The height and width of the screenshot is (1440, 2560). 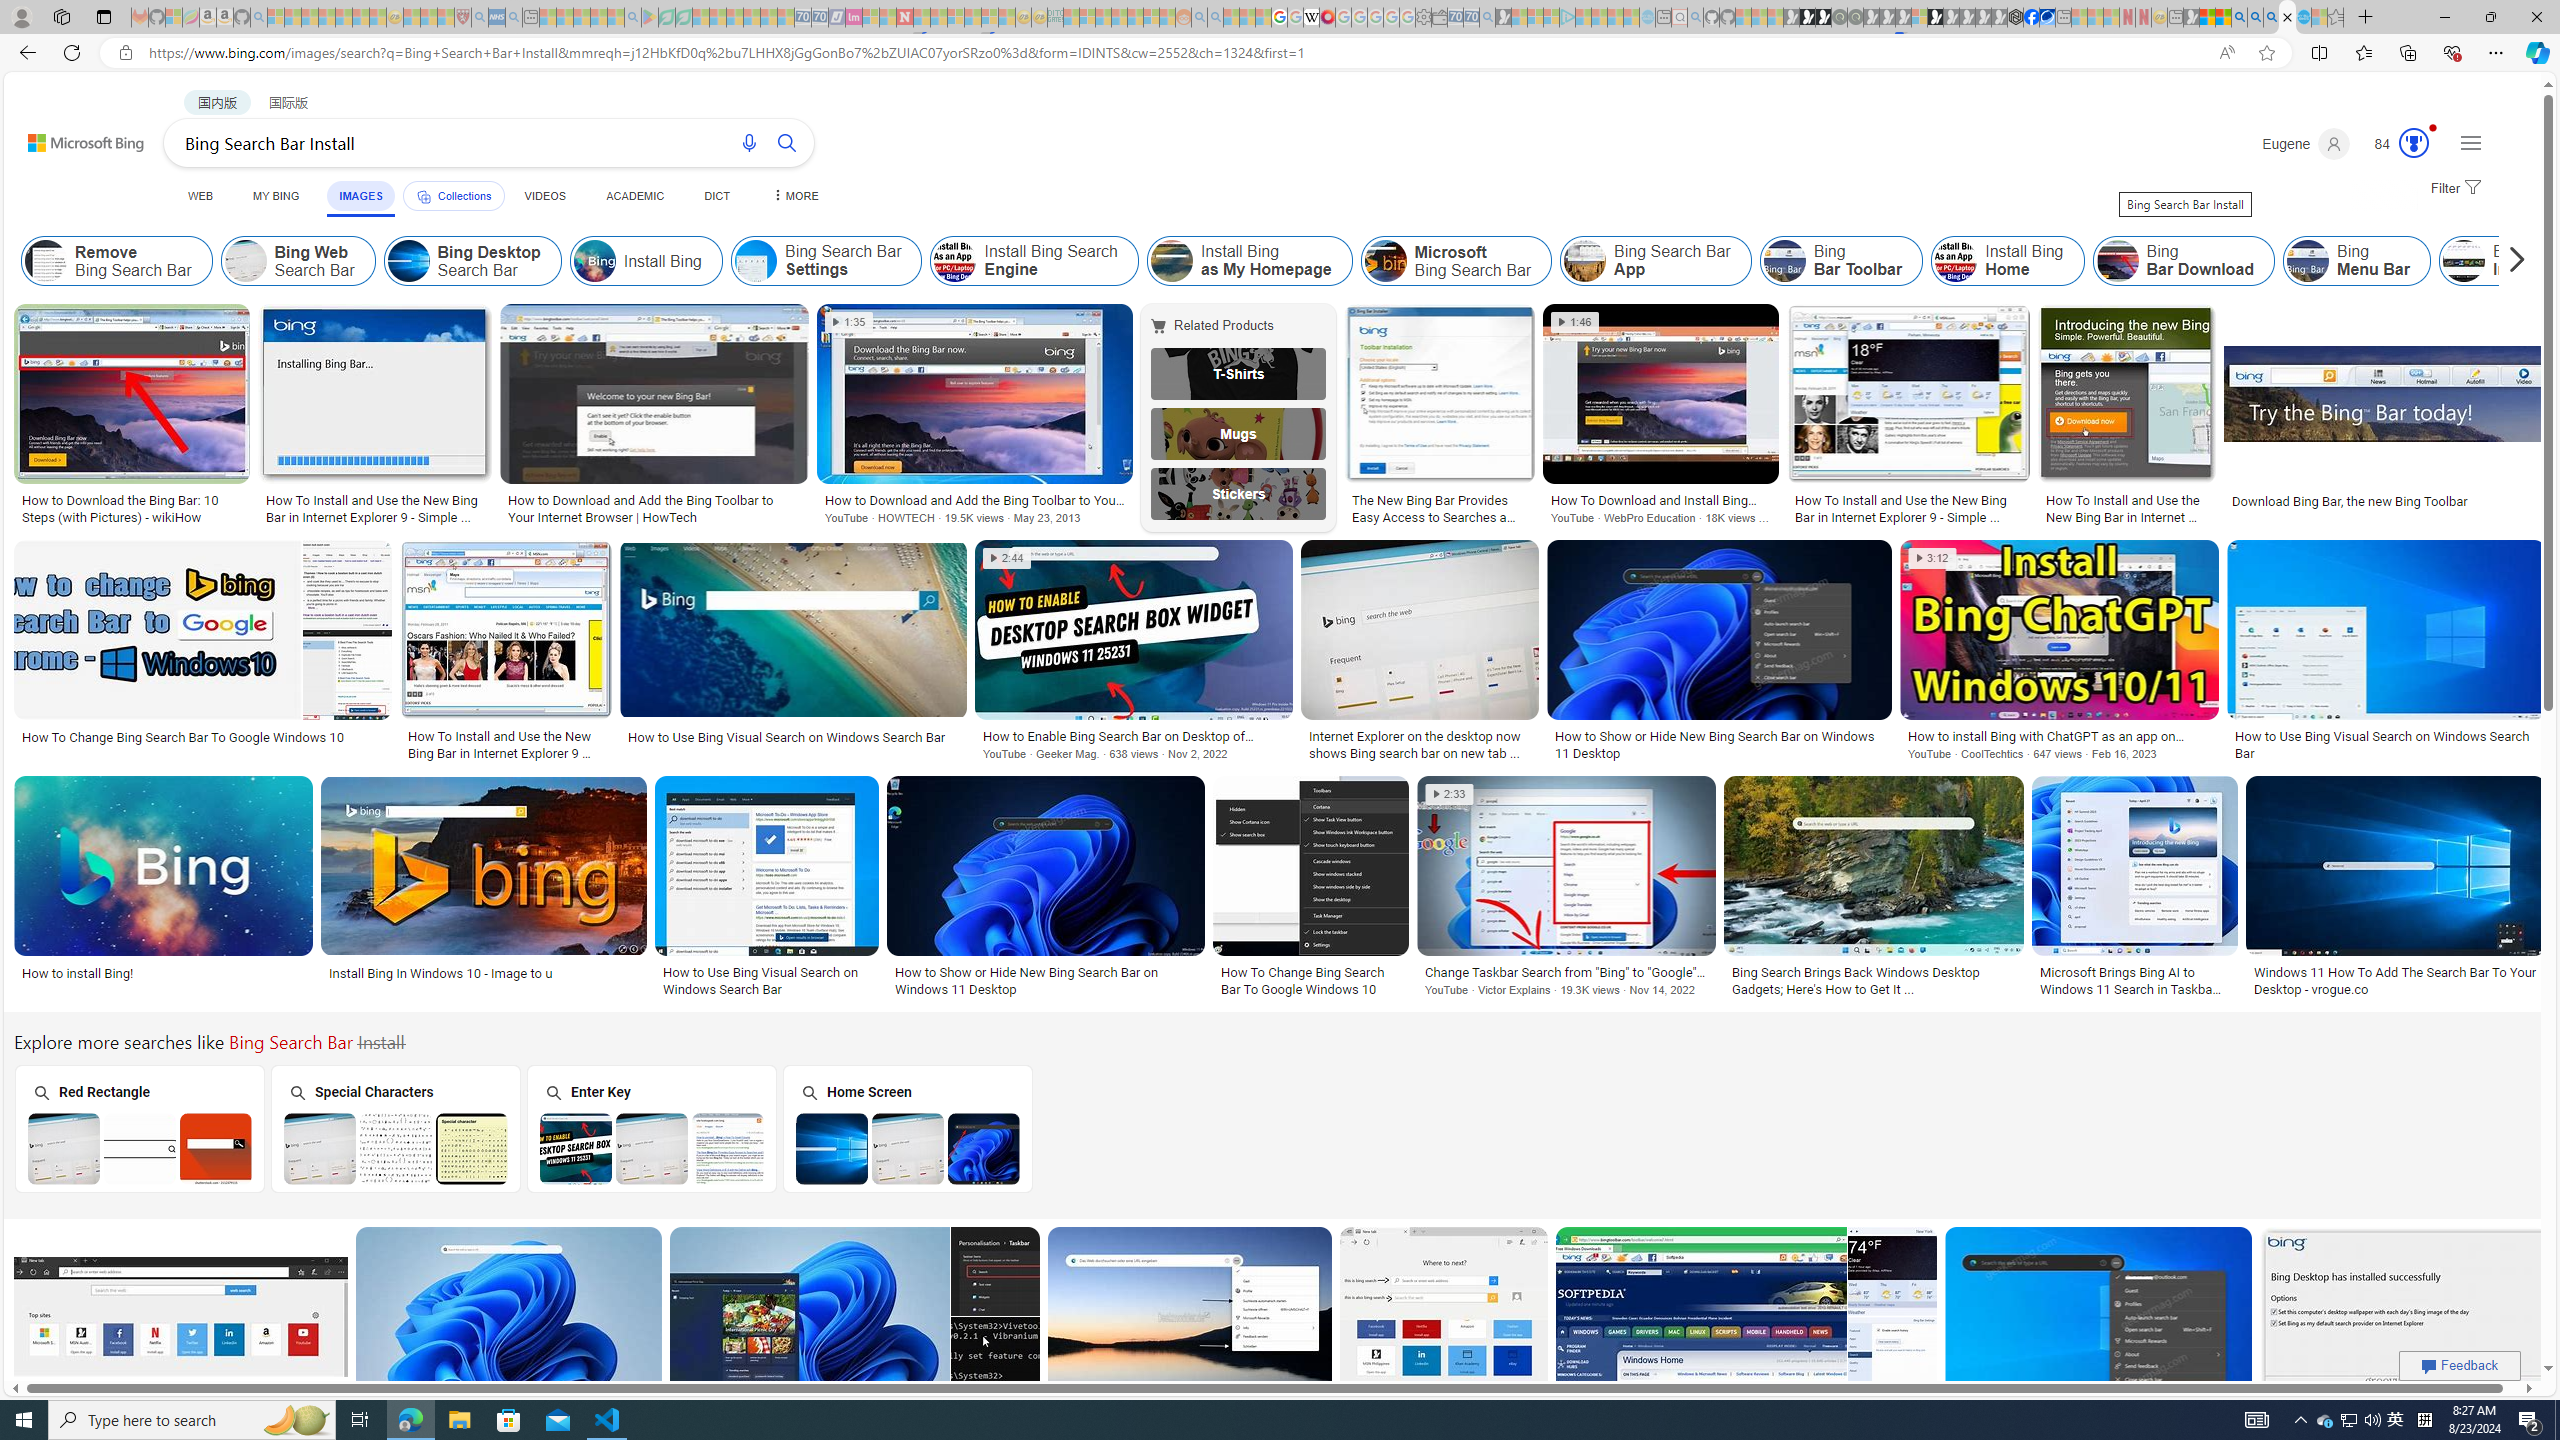 I want to click on Microsoft Rewards 84, so click(x=2396, y=144).